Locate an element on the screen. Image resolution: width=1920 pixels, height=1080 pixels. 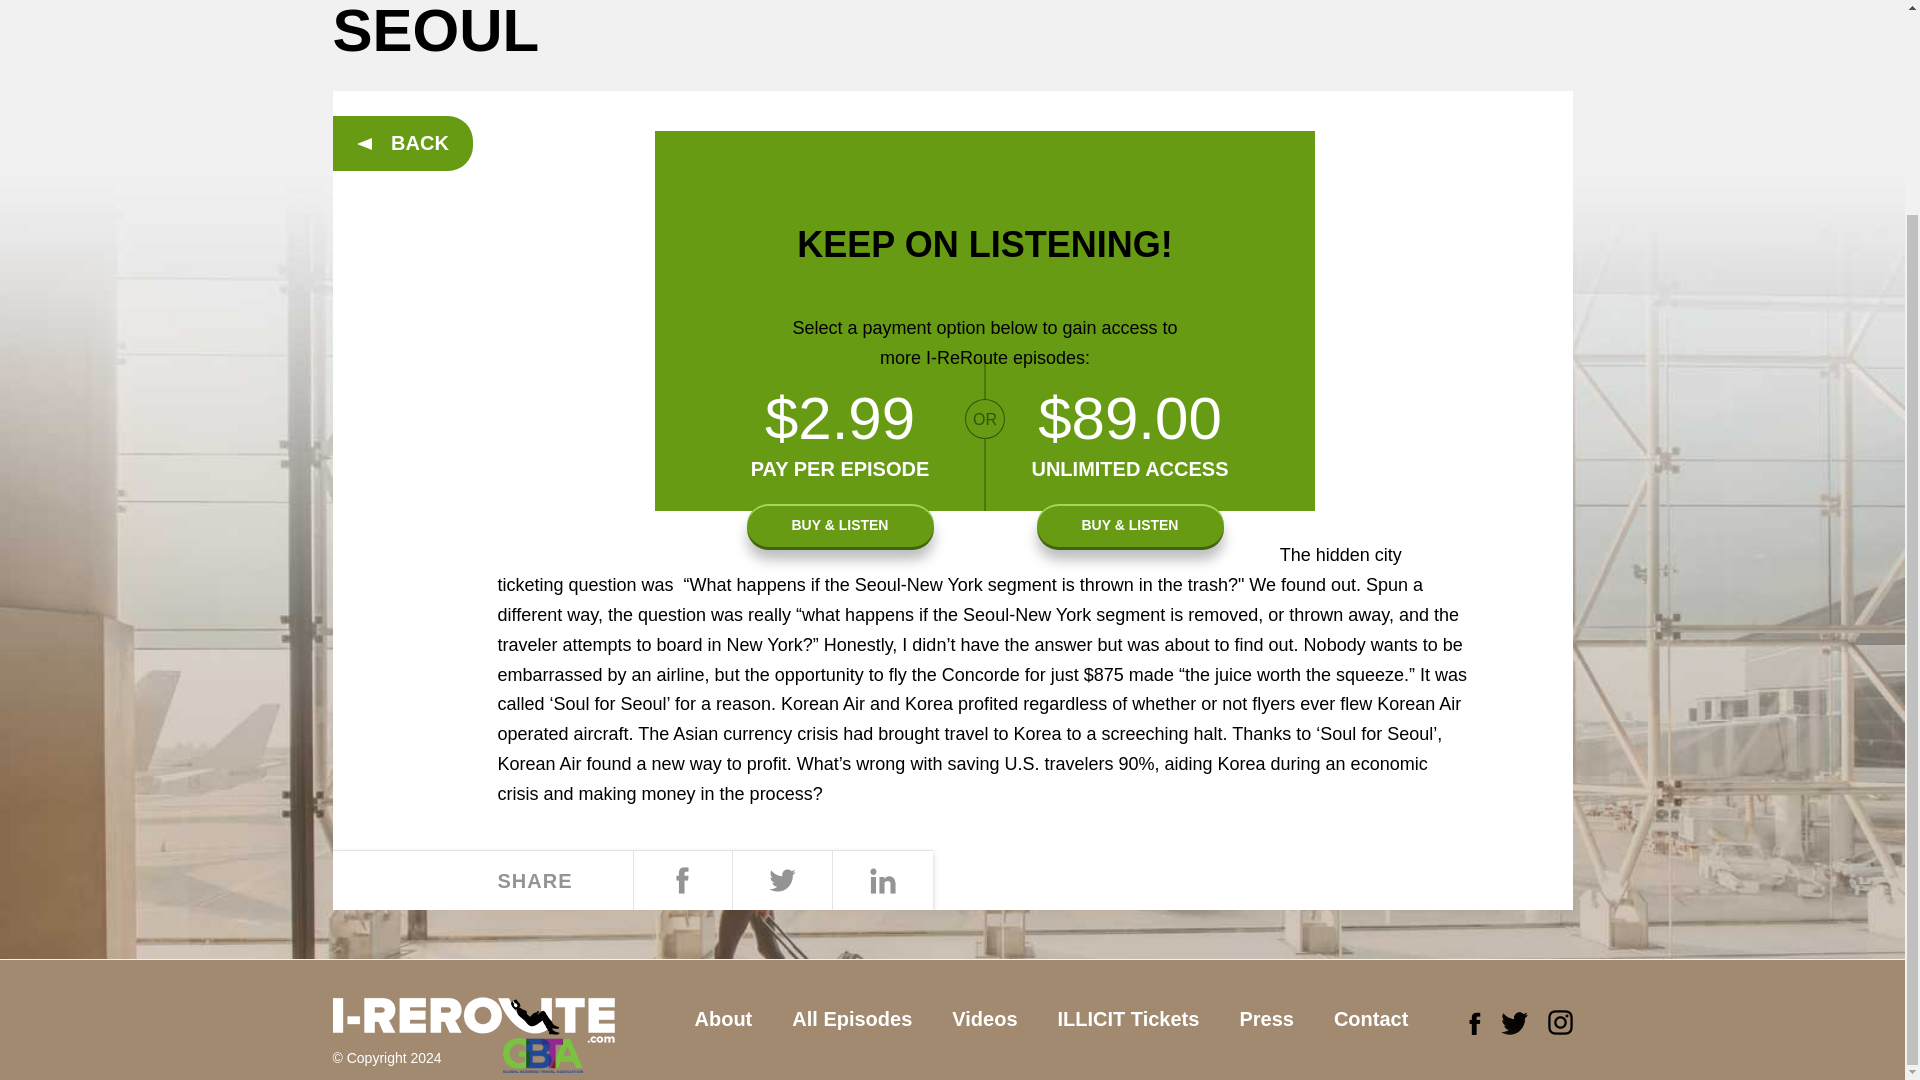
Tweet is located at coordinates (781, 881).